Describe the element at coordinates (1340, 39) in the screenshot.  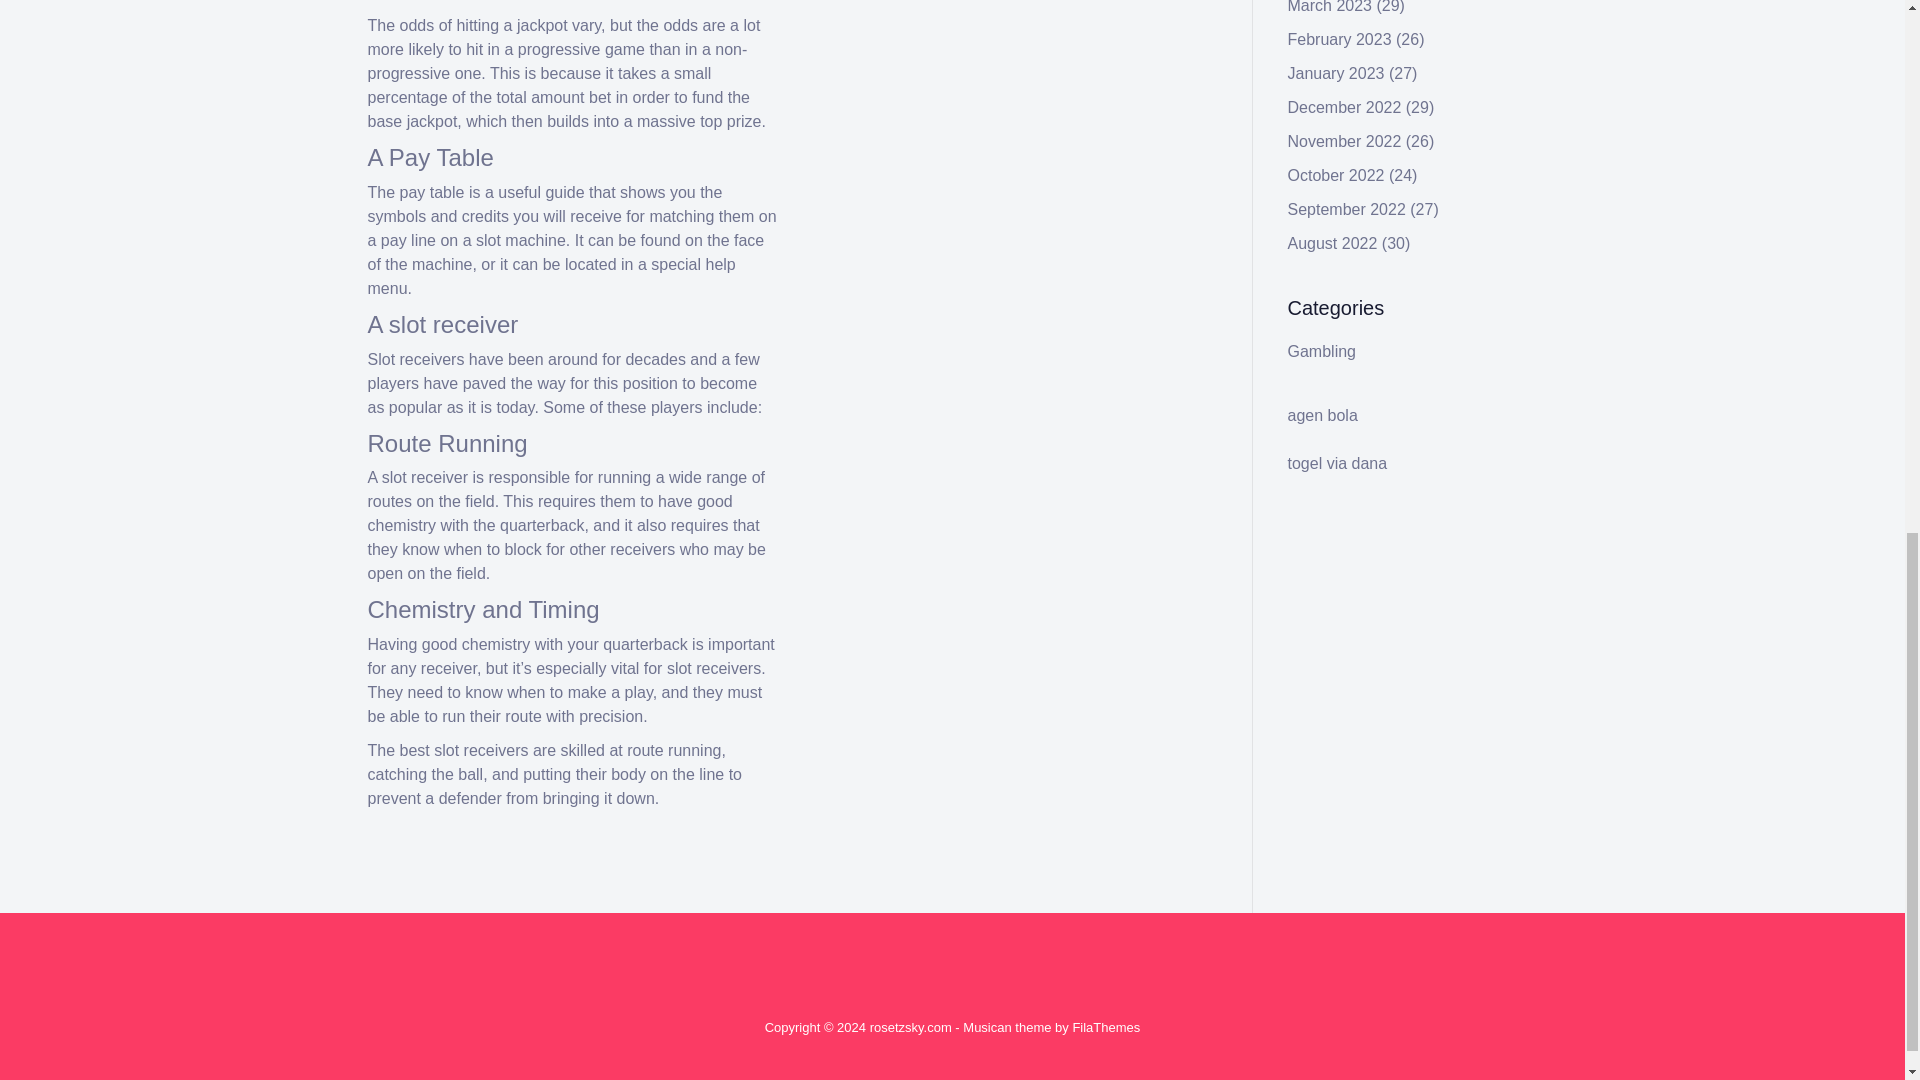
I see `February 2023` at that location.